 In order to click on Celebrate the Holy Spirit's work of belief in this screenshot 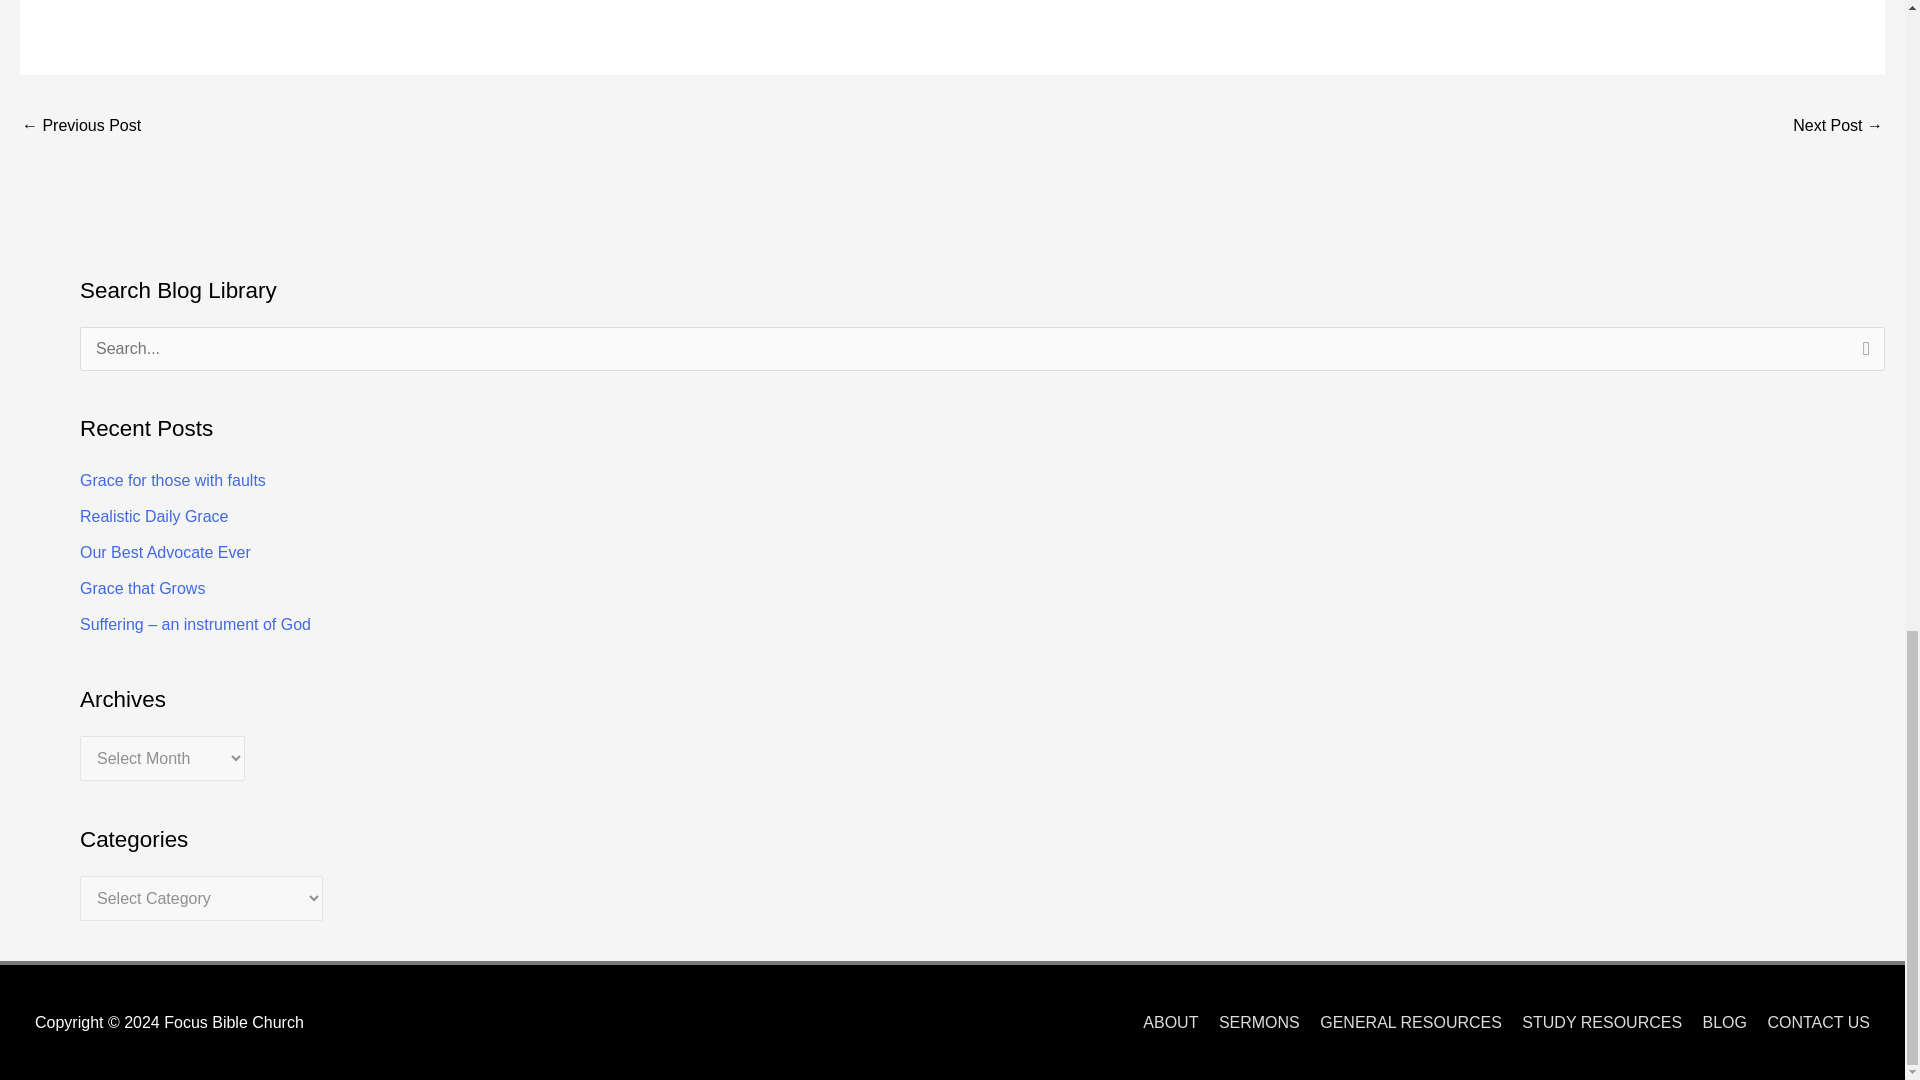, I will do `click(1838, 127)`.